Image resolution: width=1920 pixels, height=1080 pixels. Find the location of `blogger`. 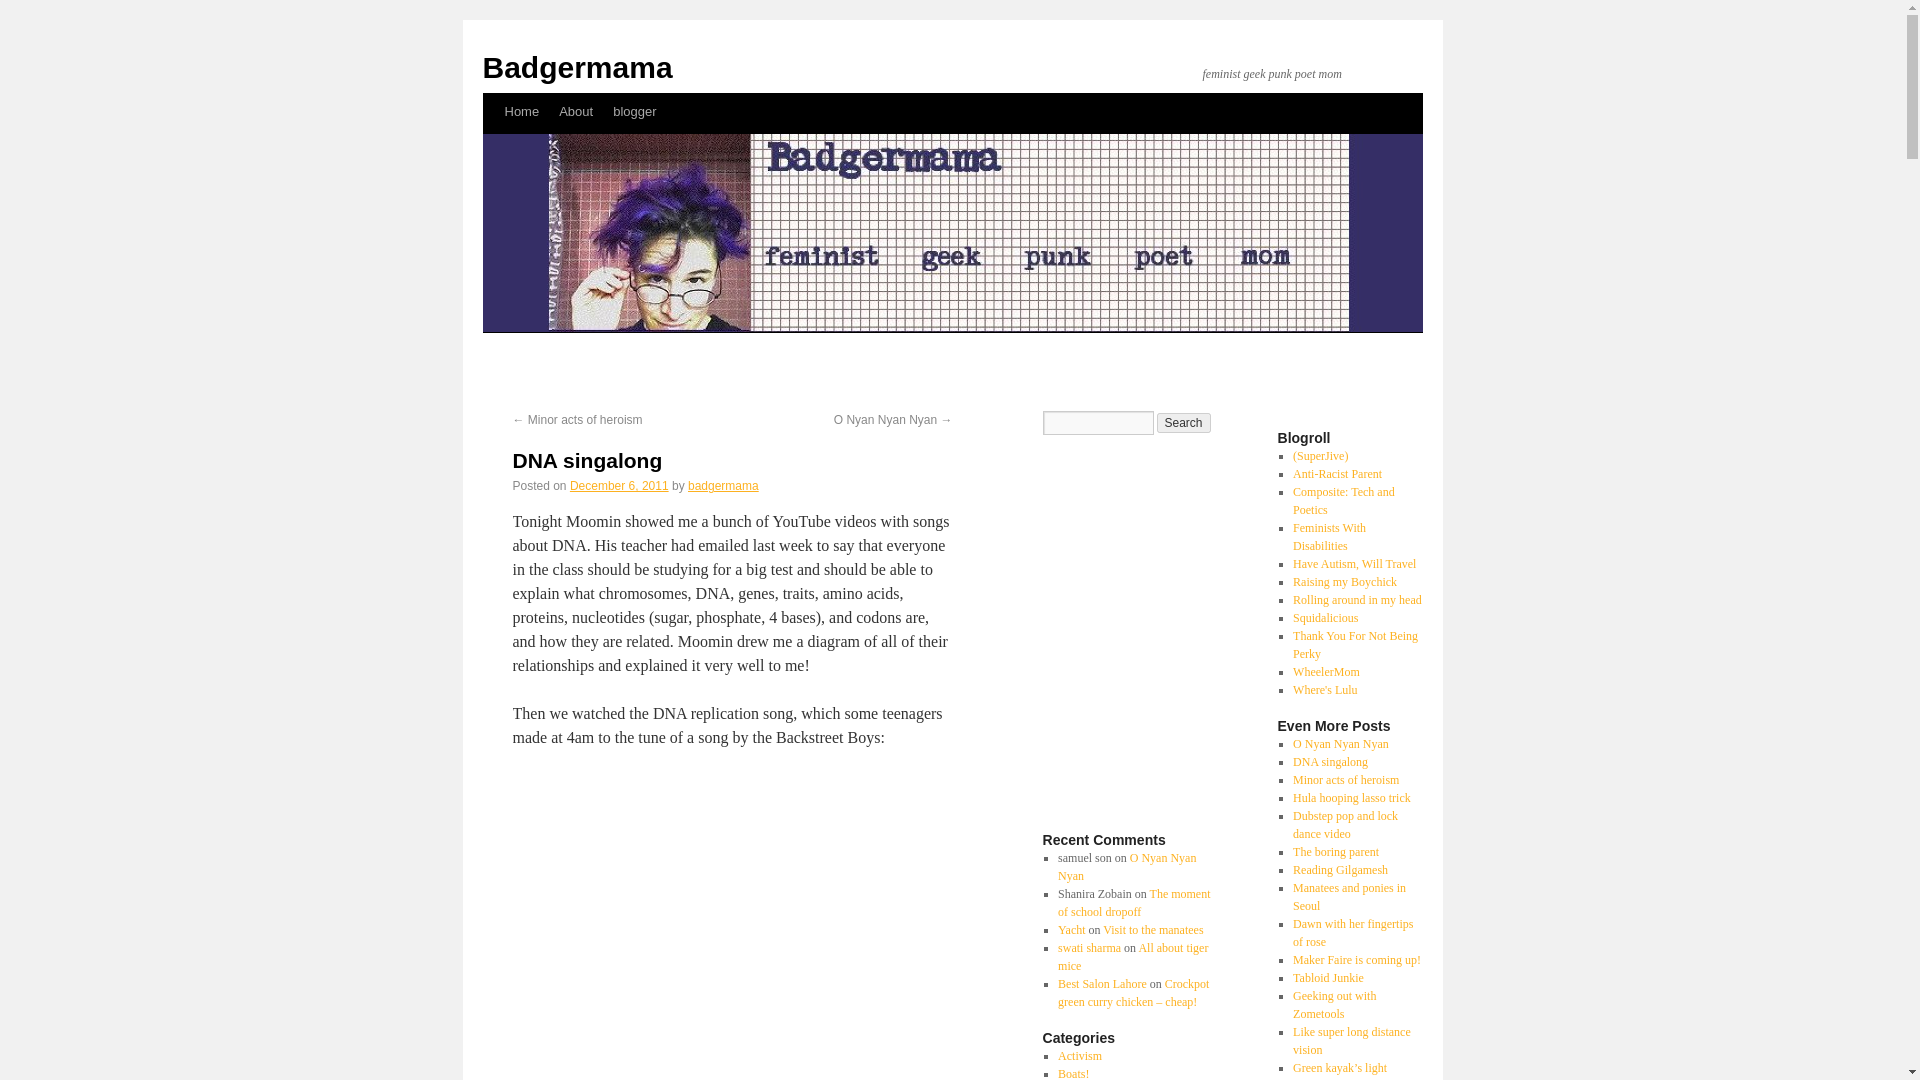

blogger is located at coordinates (634, 111).